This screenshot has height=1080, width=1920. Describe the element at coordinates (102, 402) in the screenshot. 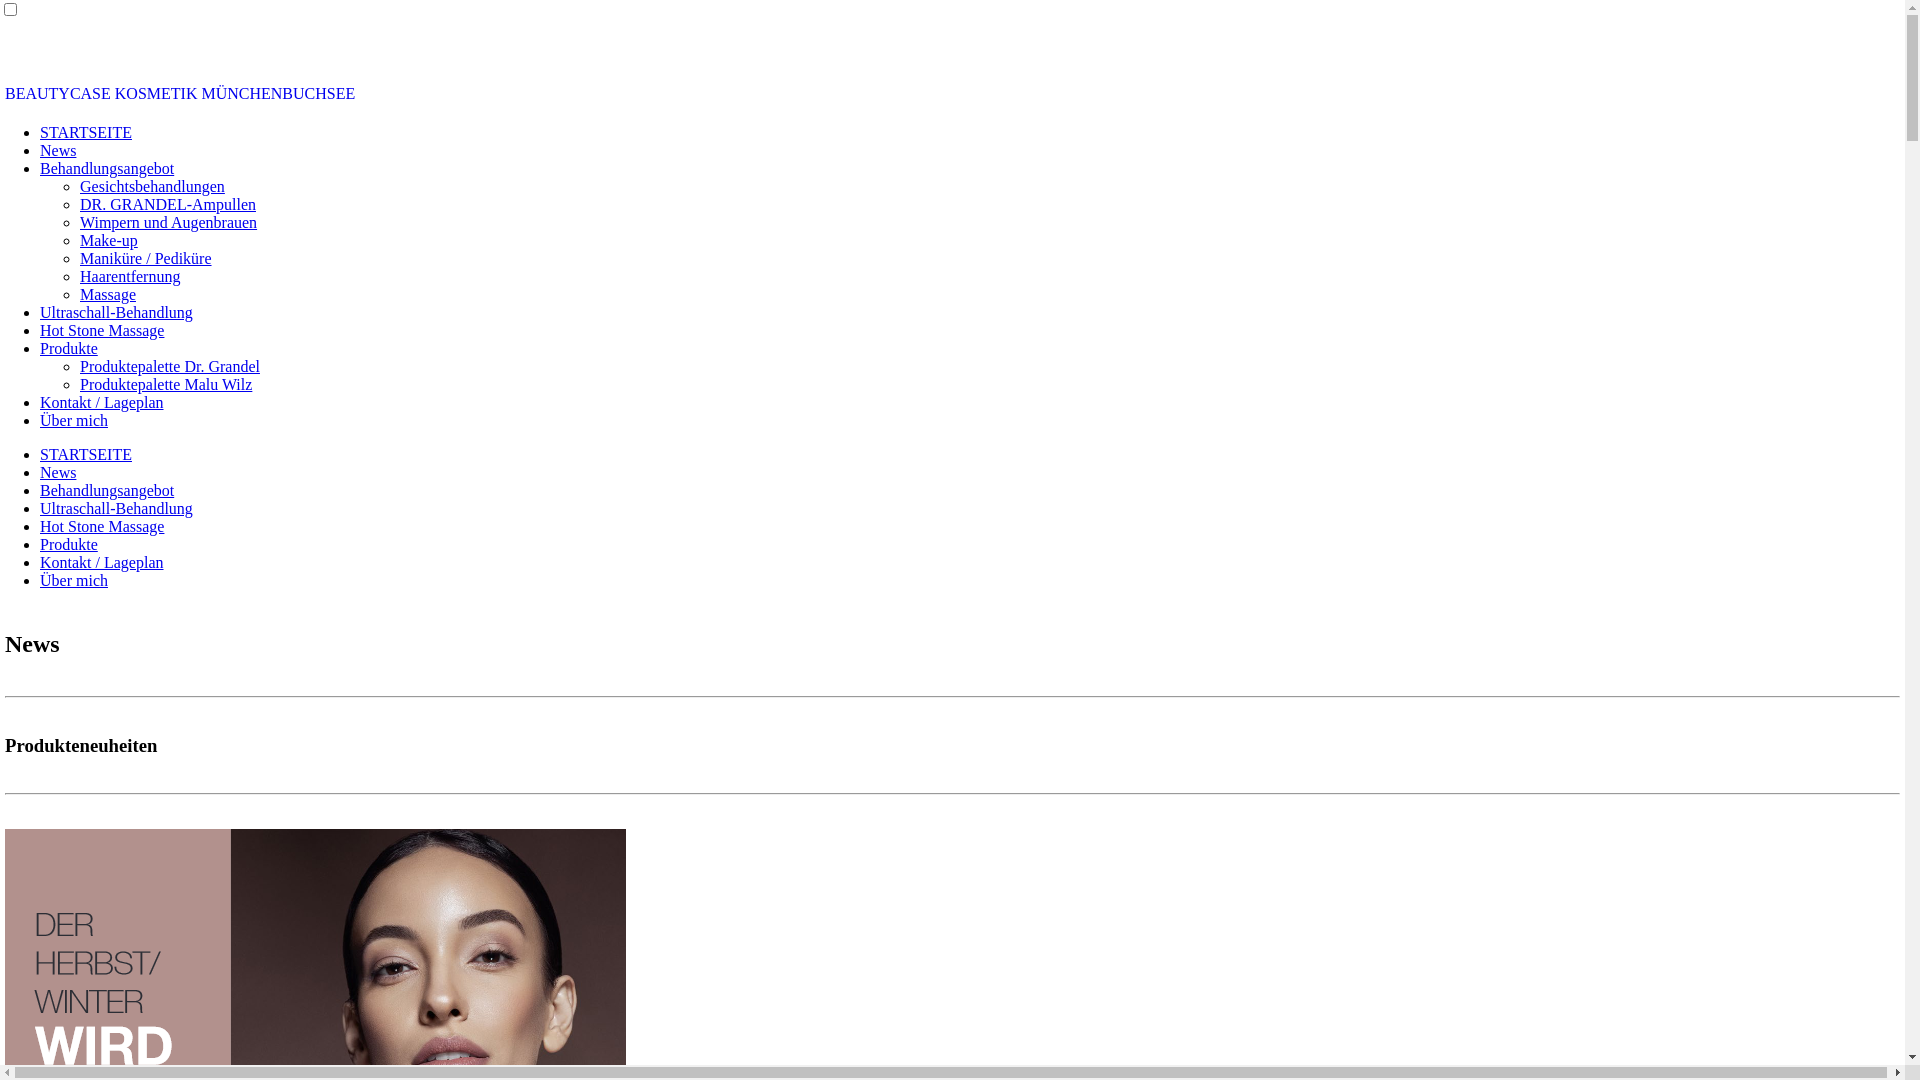

I see `Kontakt / Lageplan` at that location.